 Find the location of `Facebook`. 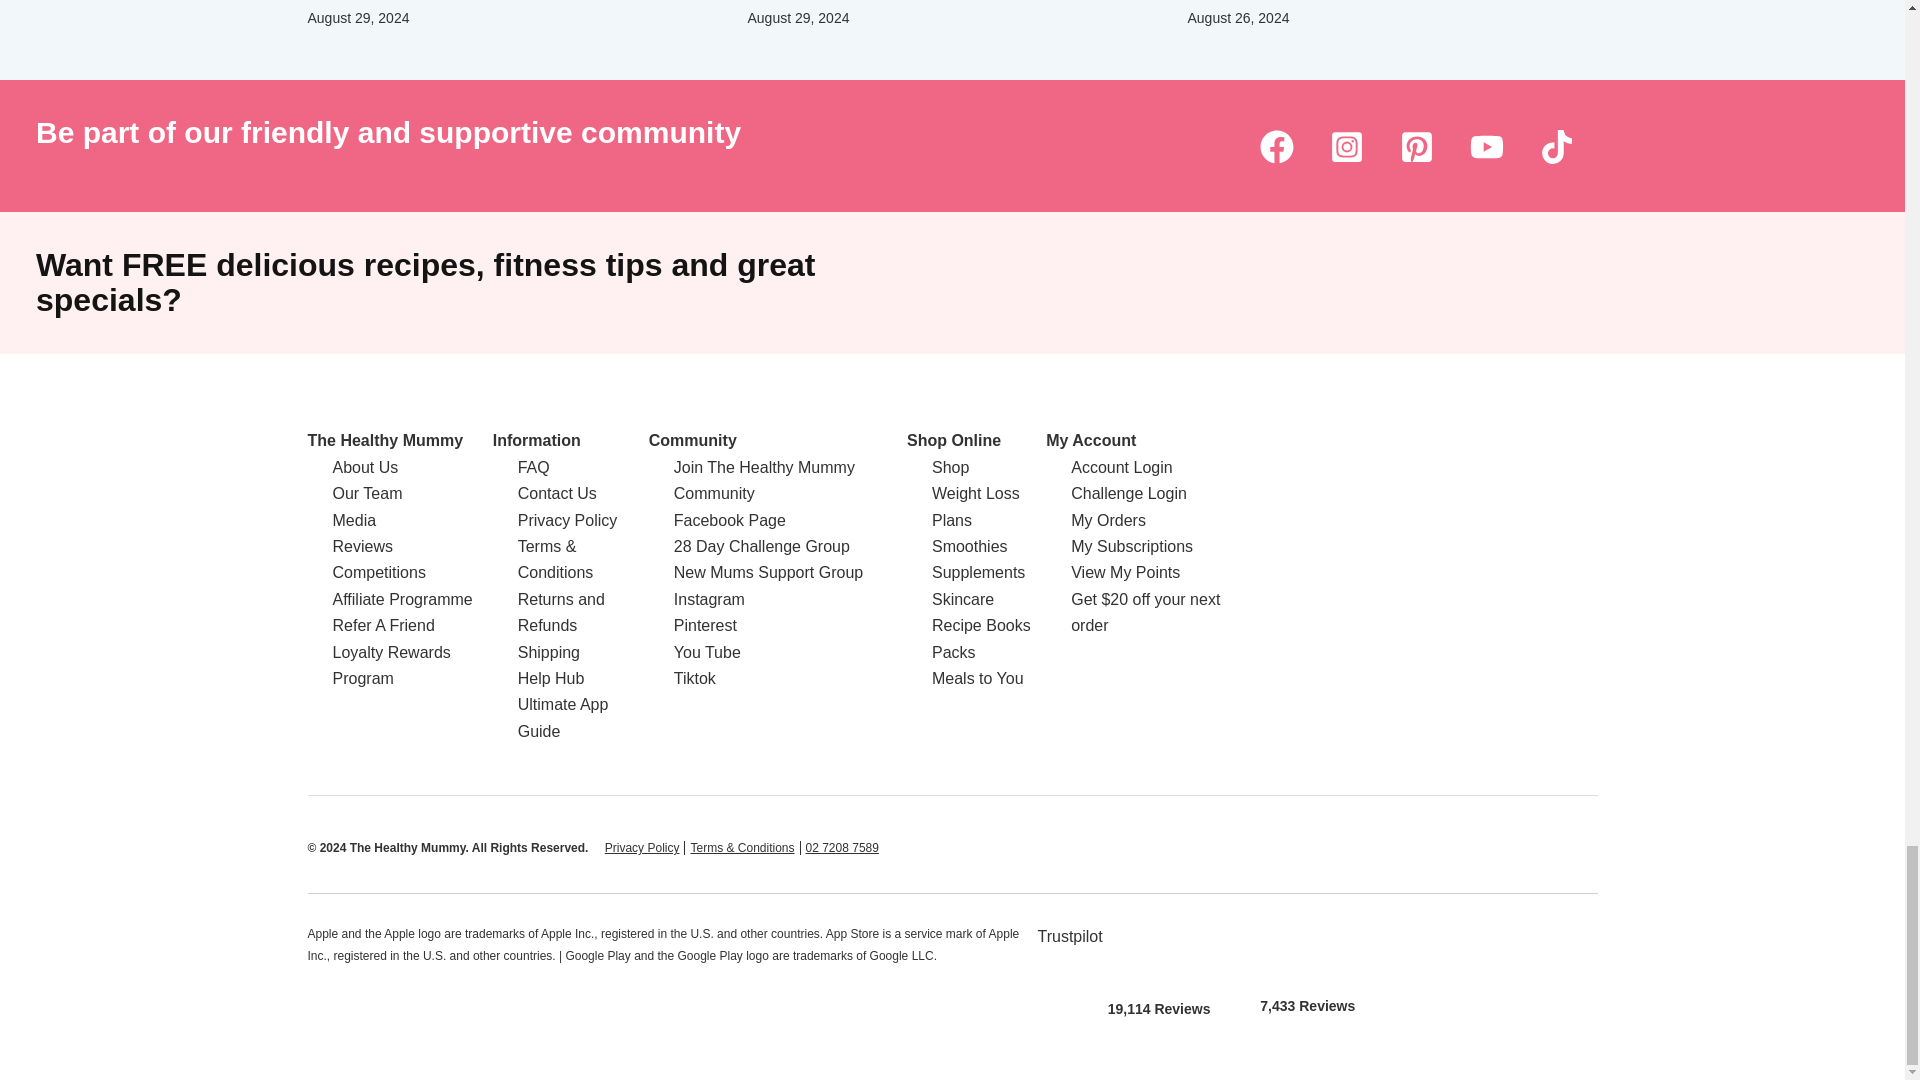

Facebook is located at coordinates (1276, 146).